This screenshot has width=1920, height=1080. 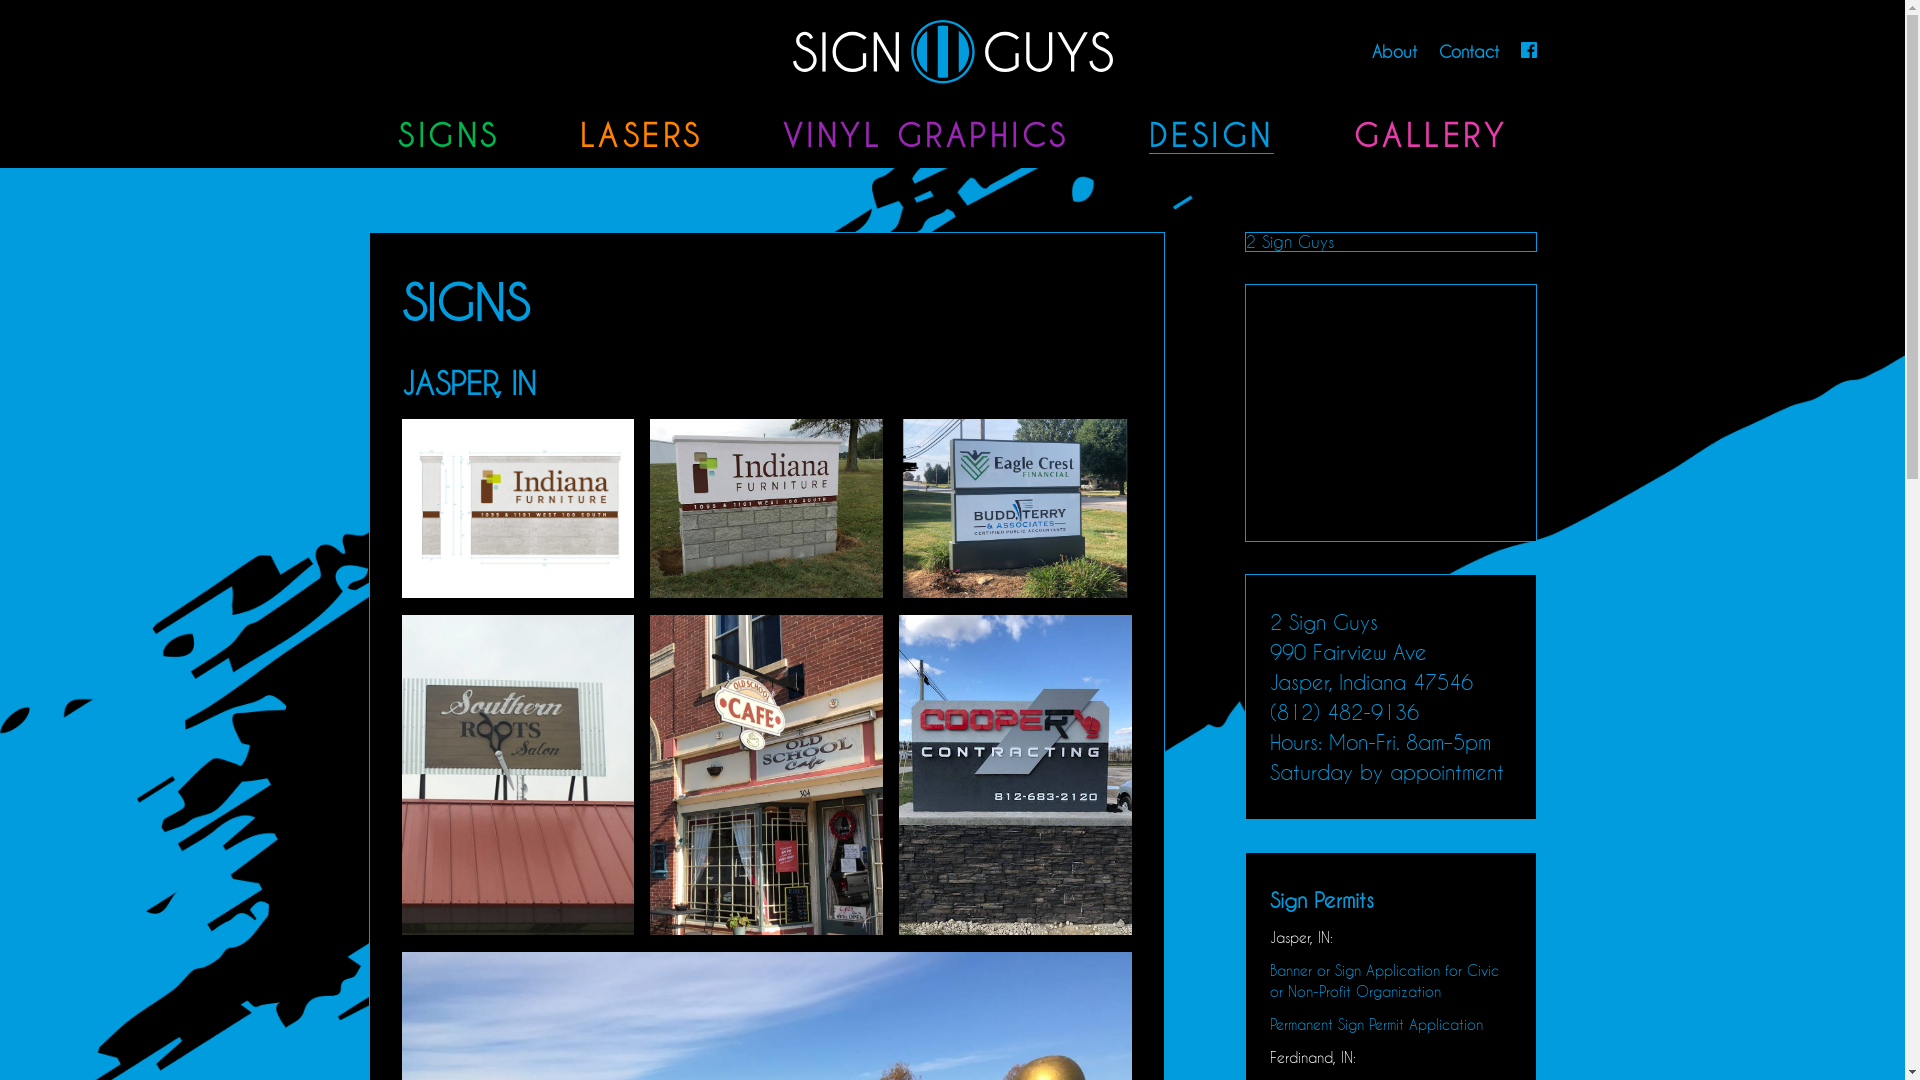 I want to click on GALLERY, so click(x=1431, y=136).